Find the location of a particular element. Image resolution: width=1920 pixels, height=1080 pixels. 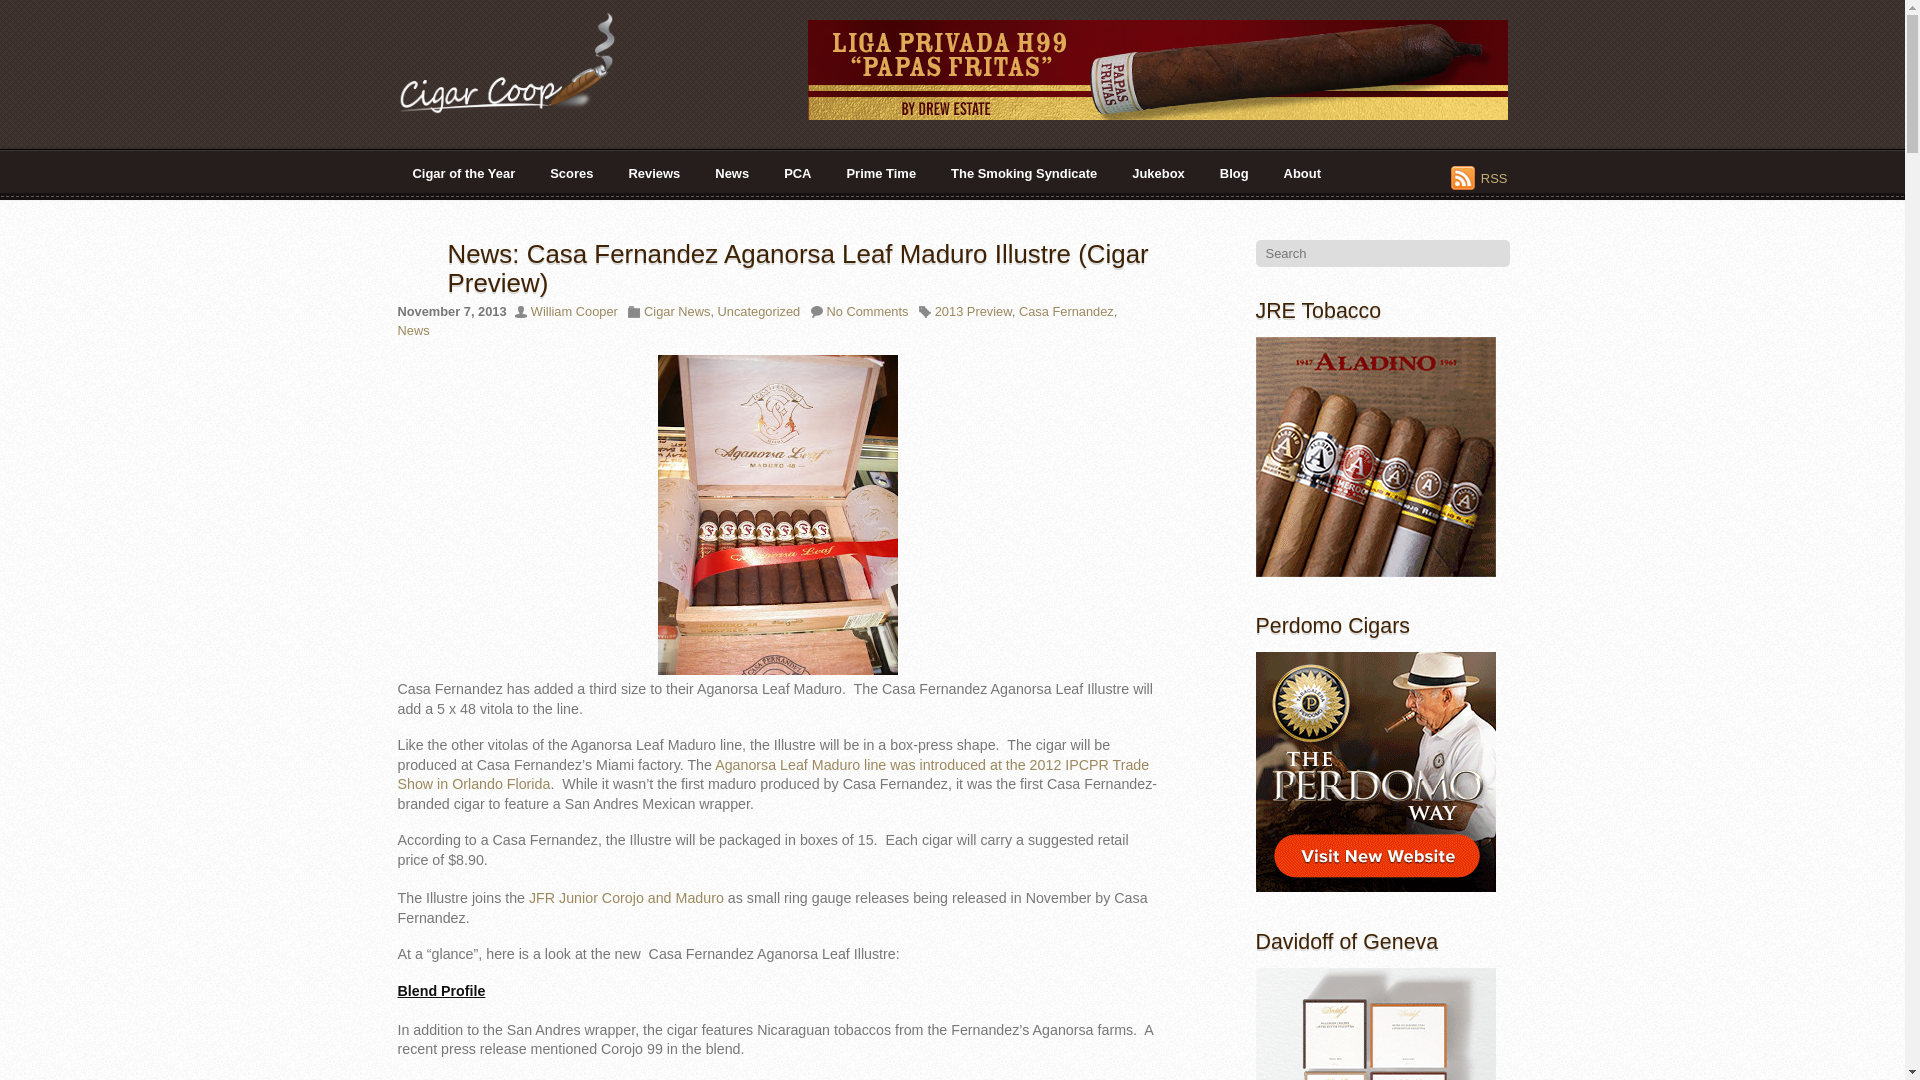

Reviews is located at coordinates (654, 173).